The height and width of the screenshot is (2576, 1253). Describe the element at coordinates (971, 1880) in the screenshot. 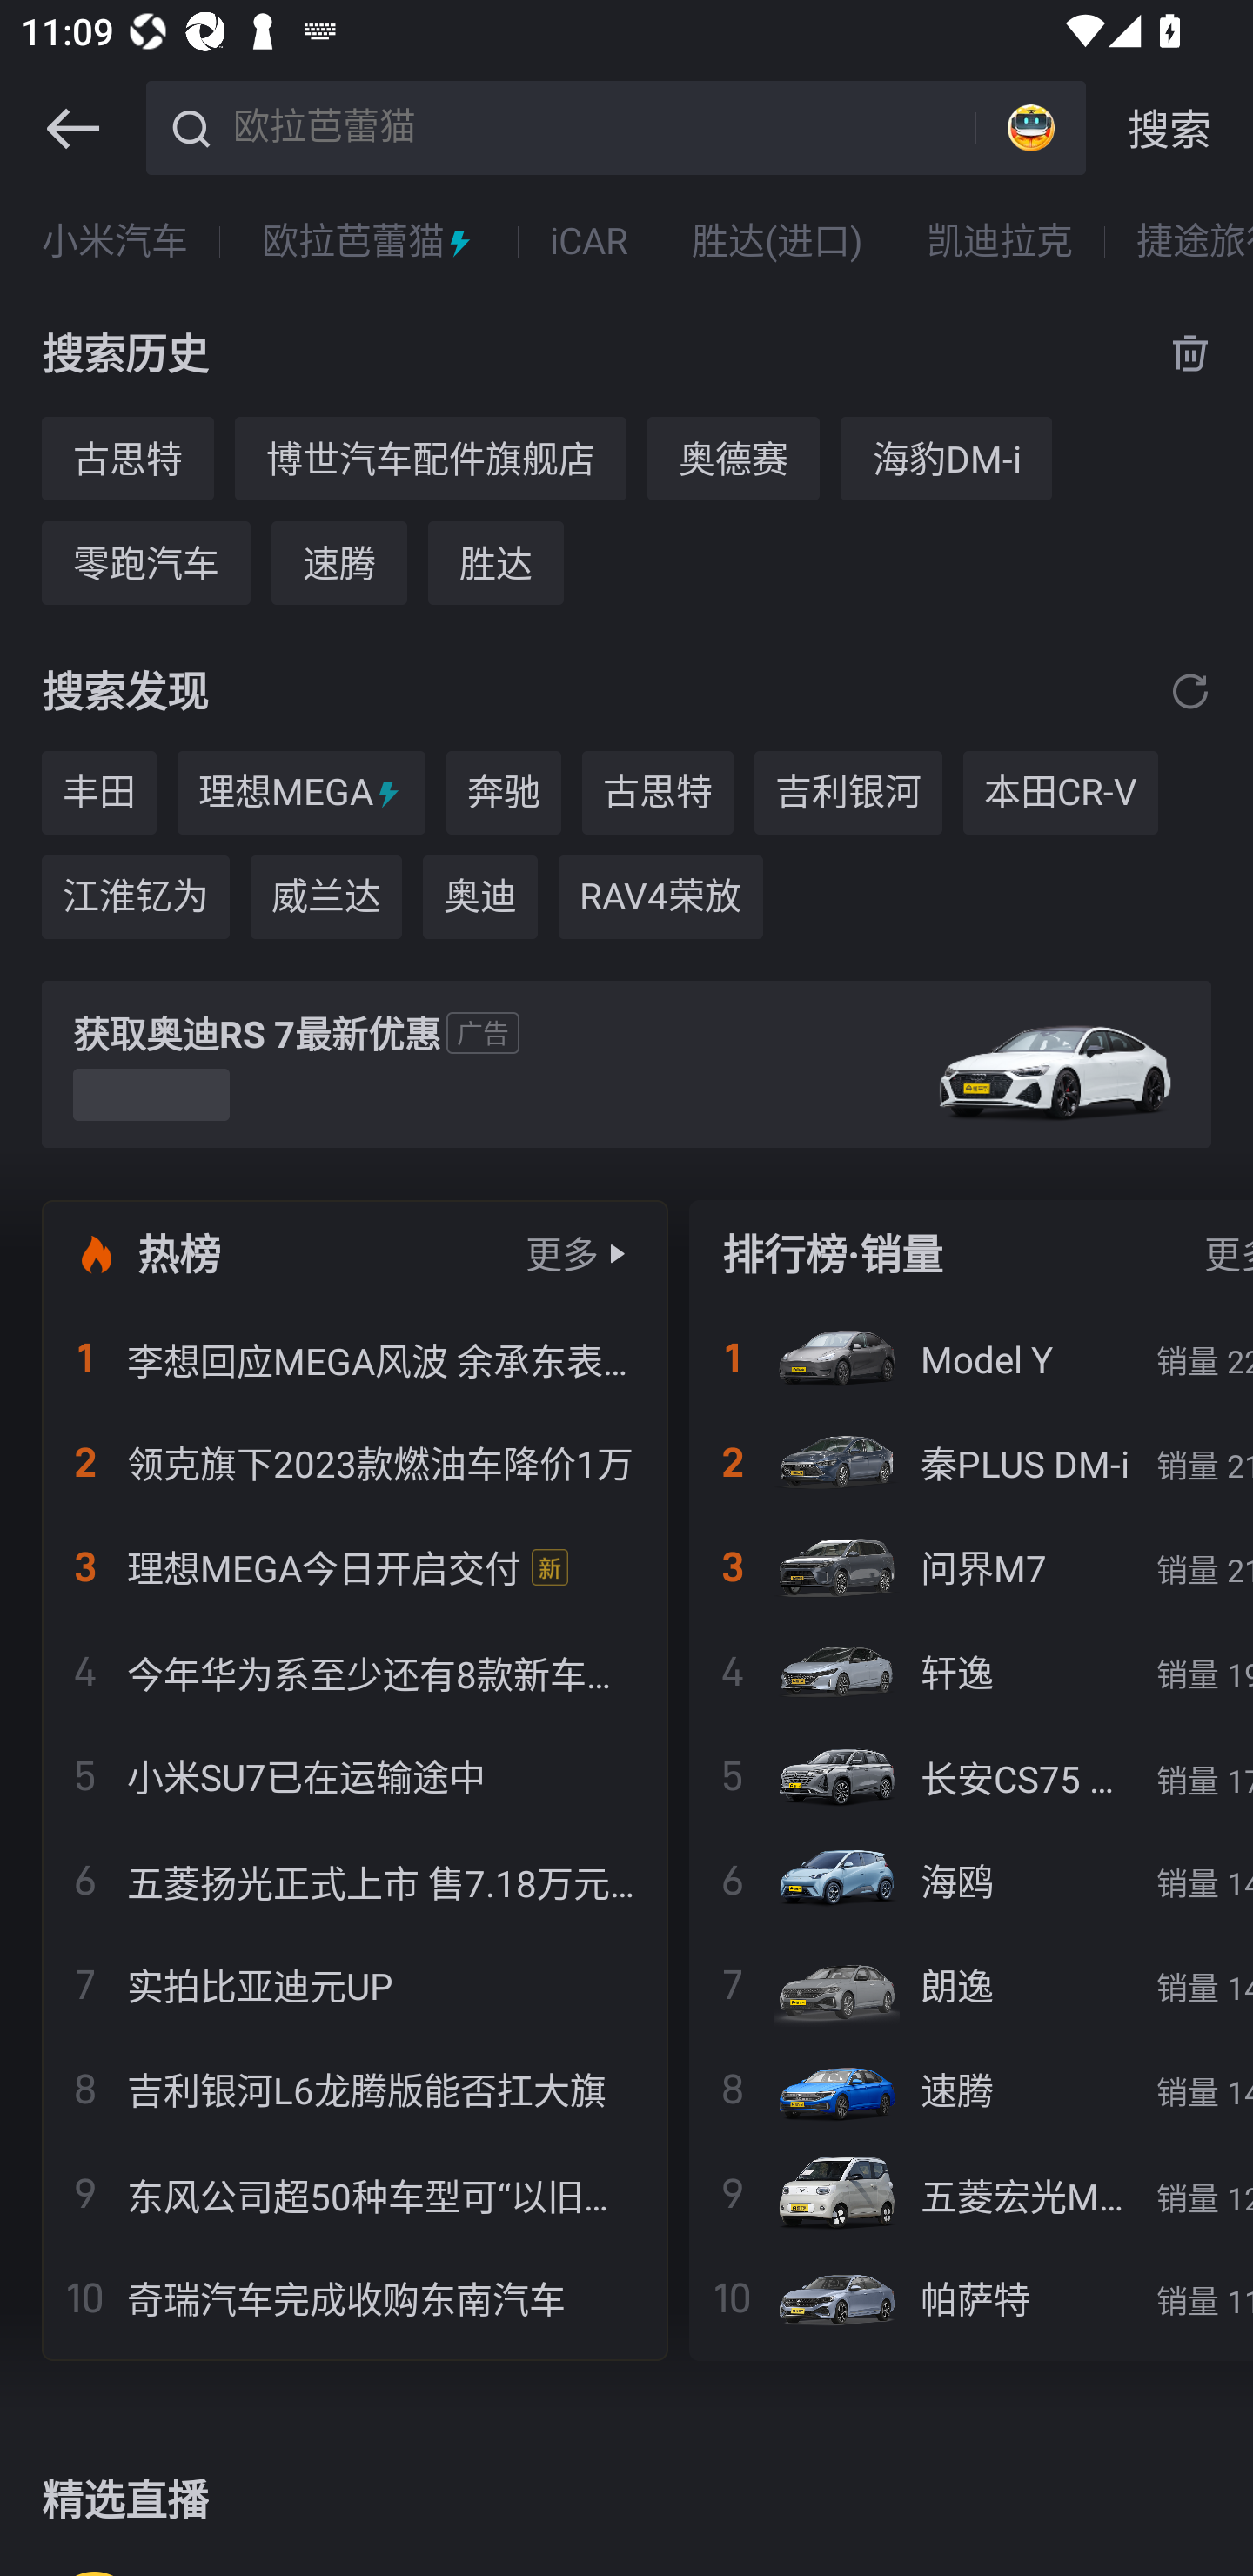

I see `海鸥 销量 14403` at that location.